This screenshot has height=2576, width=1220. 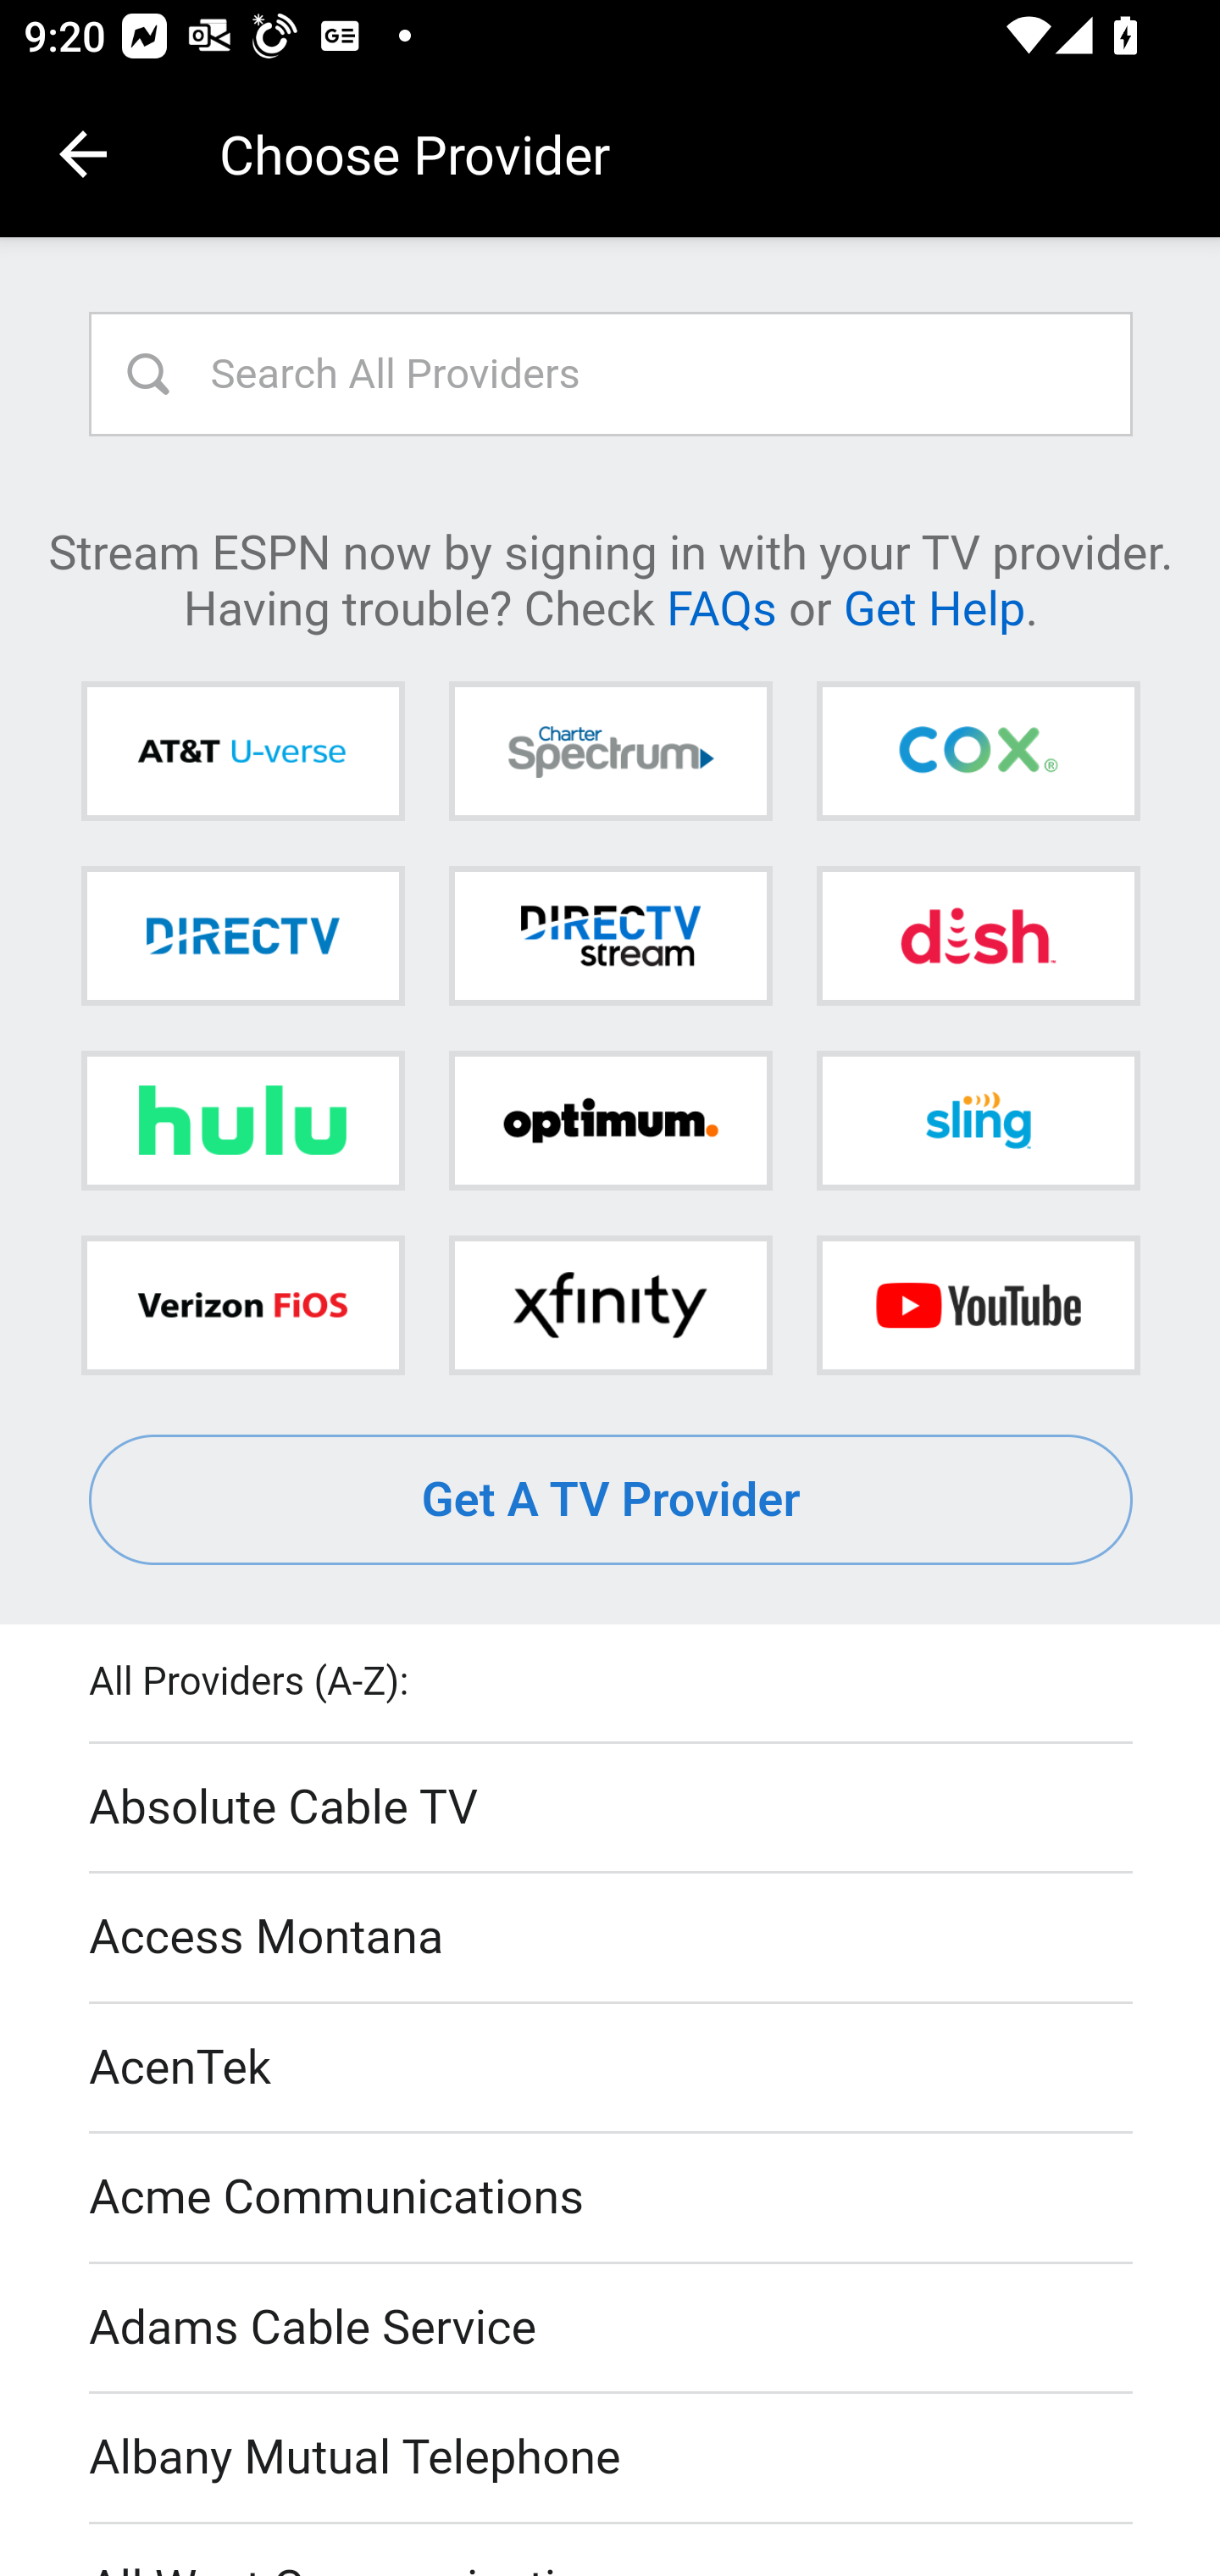 I want to click on DISH, so click(x=978, y=935).